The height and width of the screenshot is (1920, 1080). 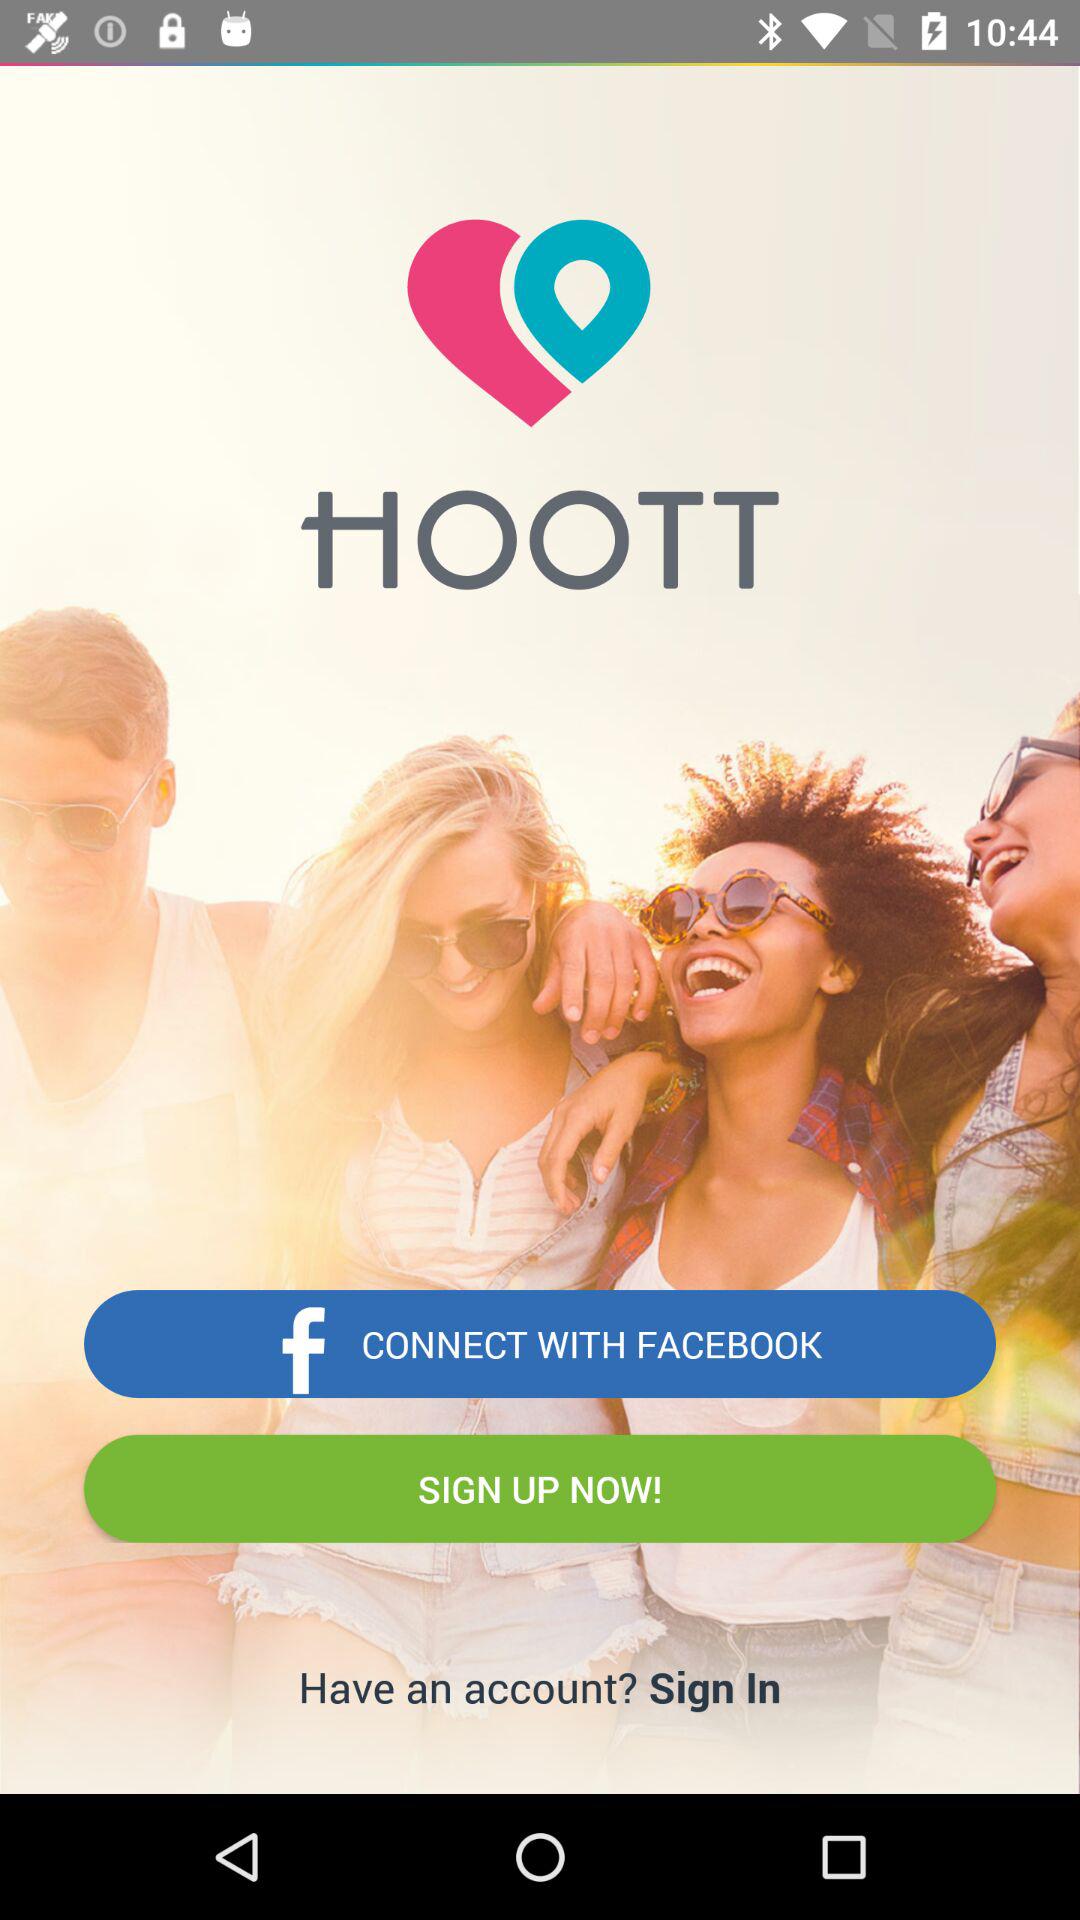 What do you see at coordinates (540, 1488) in the screenshot?
I see `flip to the sign up now!` at bounding box center [540, 1488].